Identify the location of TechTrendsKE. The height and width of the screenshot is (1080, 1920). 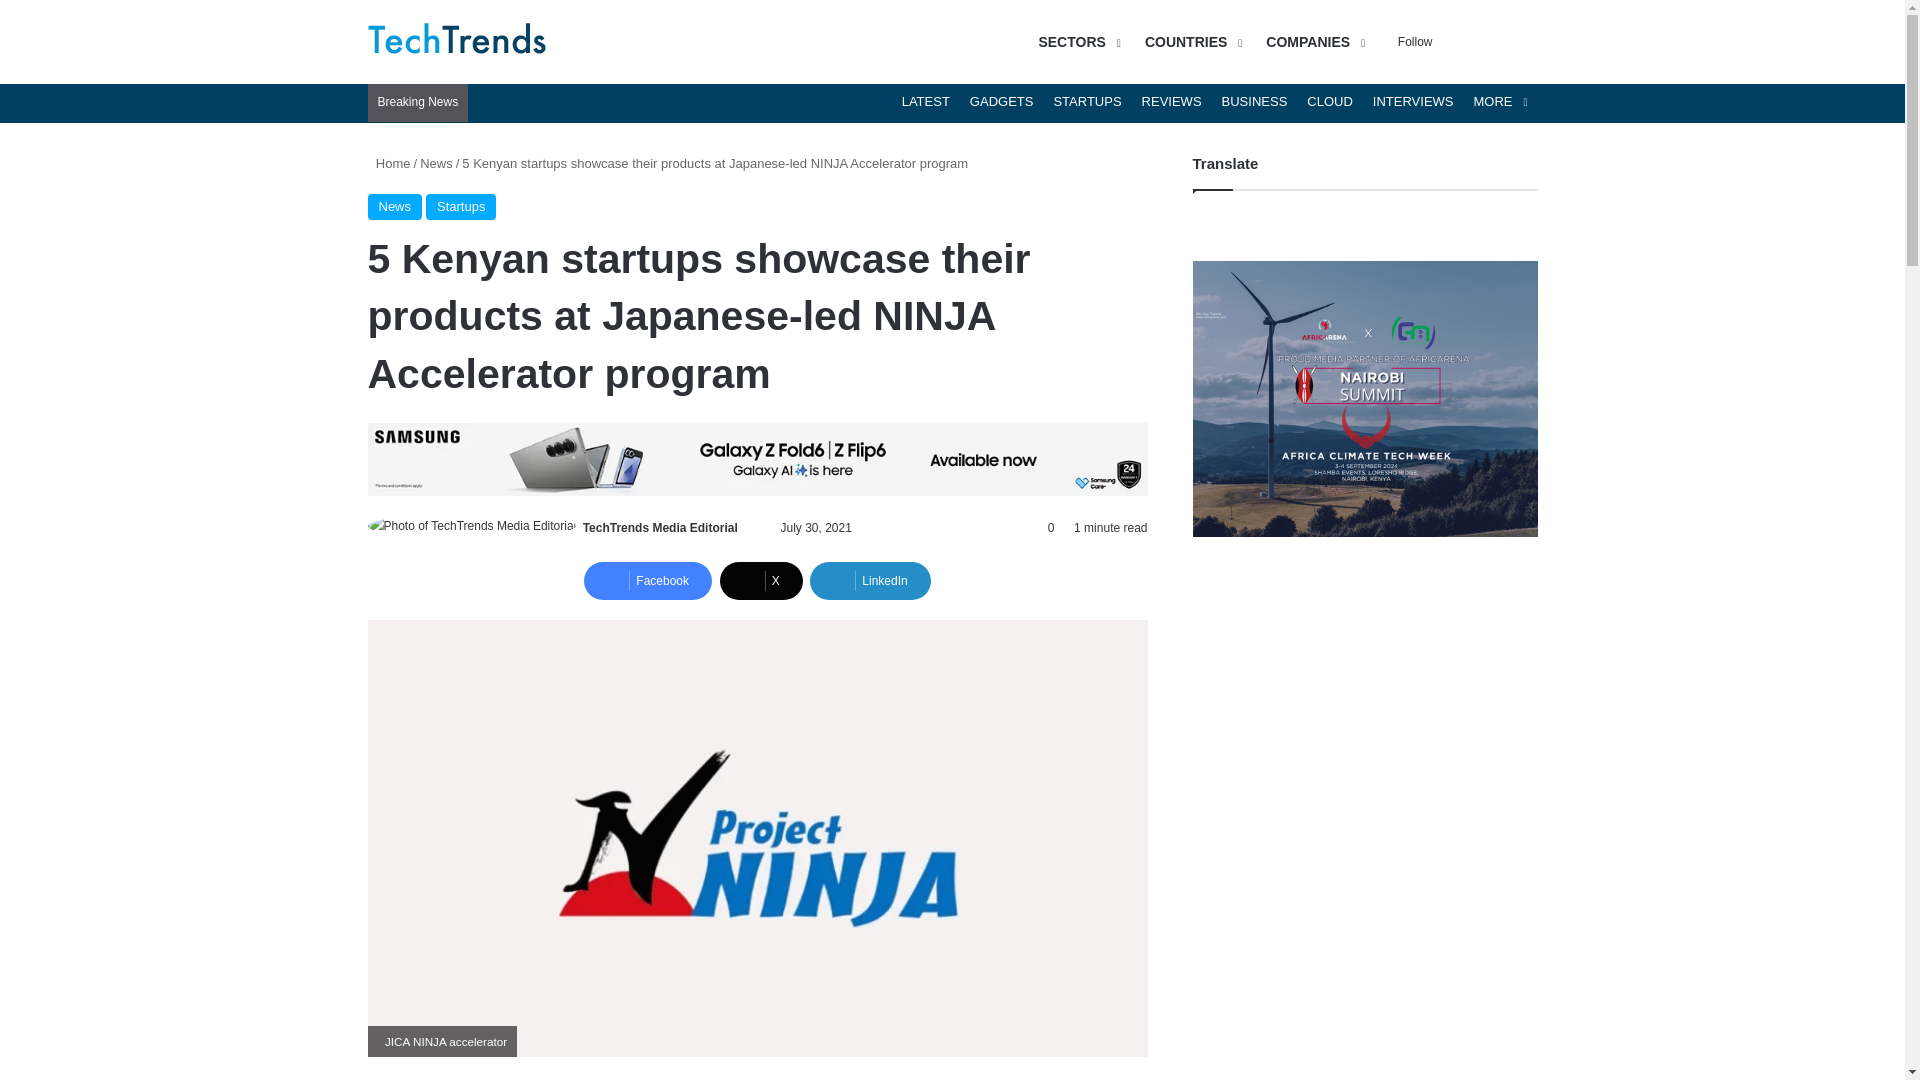
(458, 42).